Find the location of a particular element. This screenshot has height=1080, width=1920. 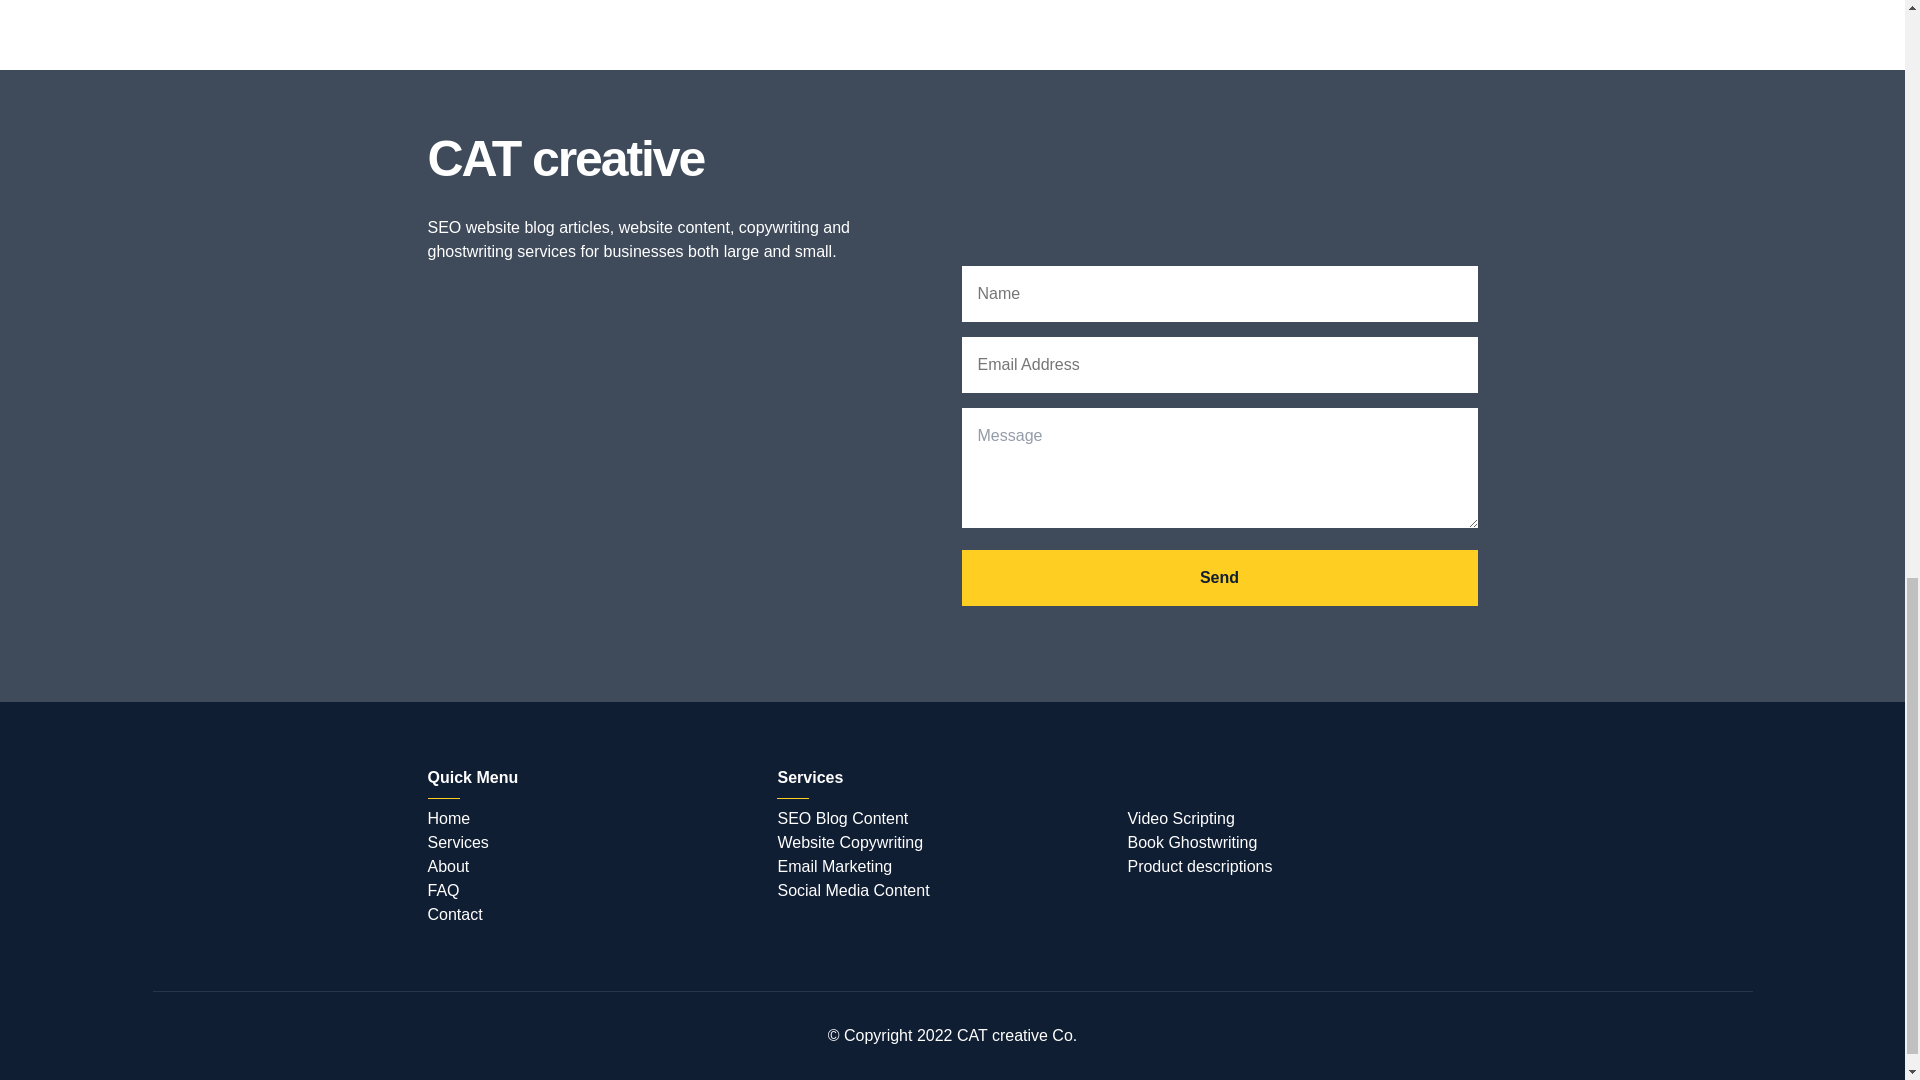

Social Media Content is located at coordinates (853, 890).